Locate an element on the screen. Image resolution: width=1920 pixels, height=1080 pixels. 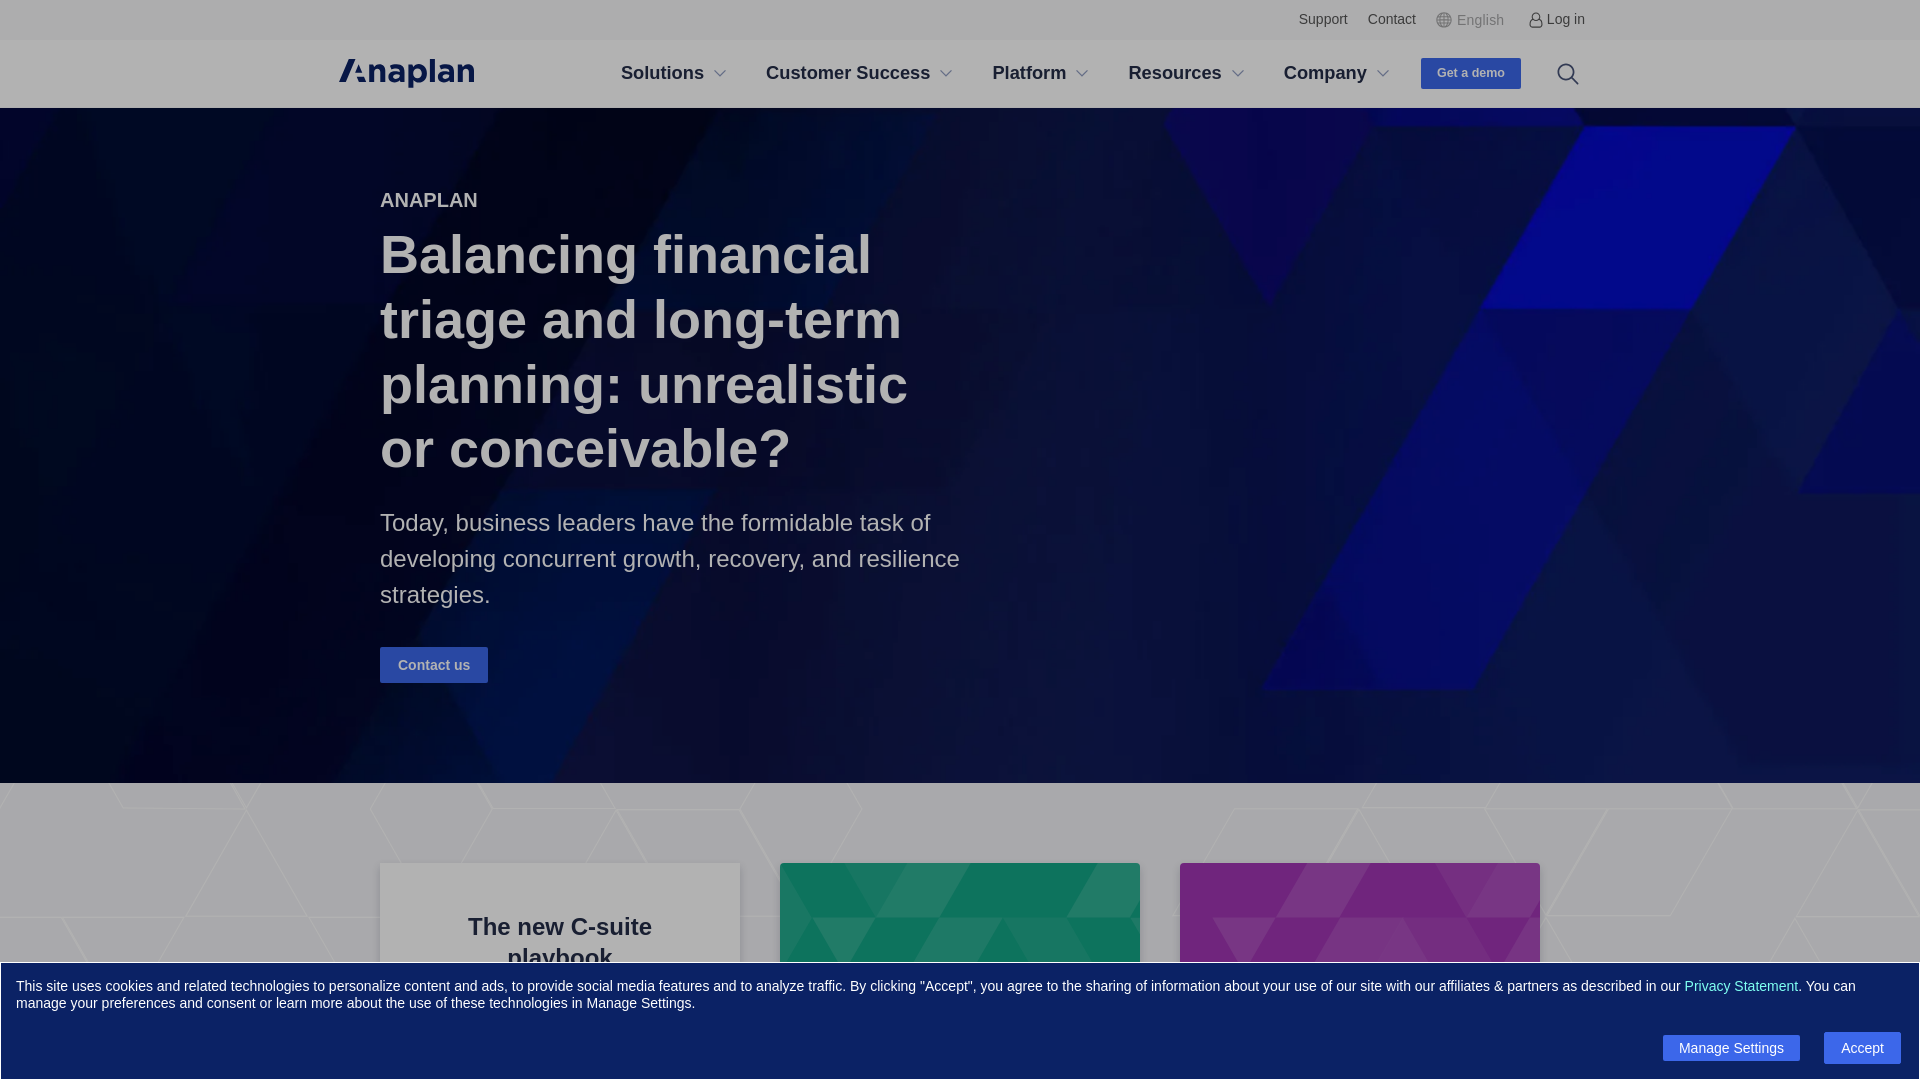
Resources is located at coordinates (1174, 74).